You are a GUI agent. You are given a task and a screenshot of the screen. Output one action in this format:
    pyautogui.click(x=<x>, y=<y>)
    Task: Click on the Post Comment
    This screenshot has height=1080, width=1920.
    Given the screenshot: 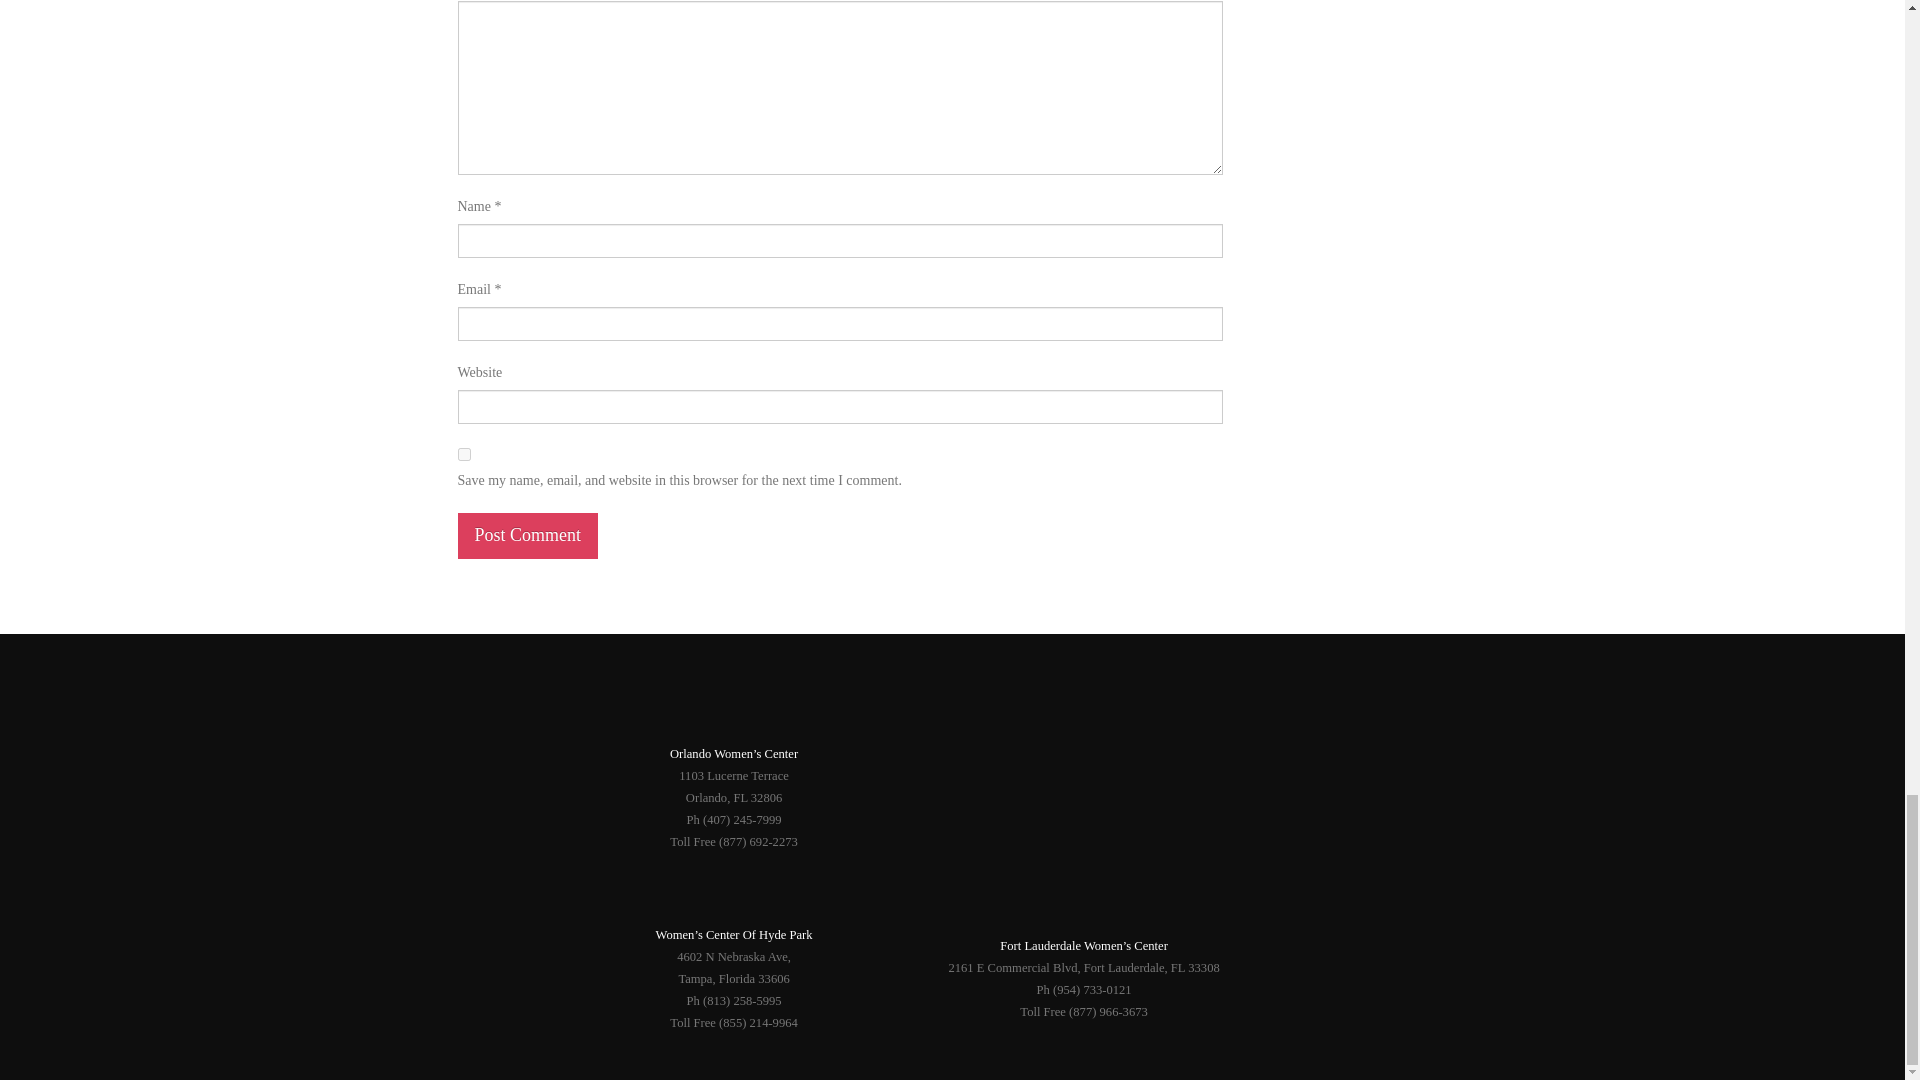 What is the action you would take?
    pyautogui.click(x=528, y=536)
    